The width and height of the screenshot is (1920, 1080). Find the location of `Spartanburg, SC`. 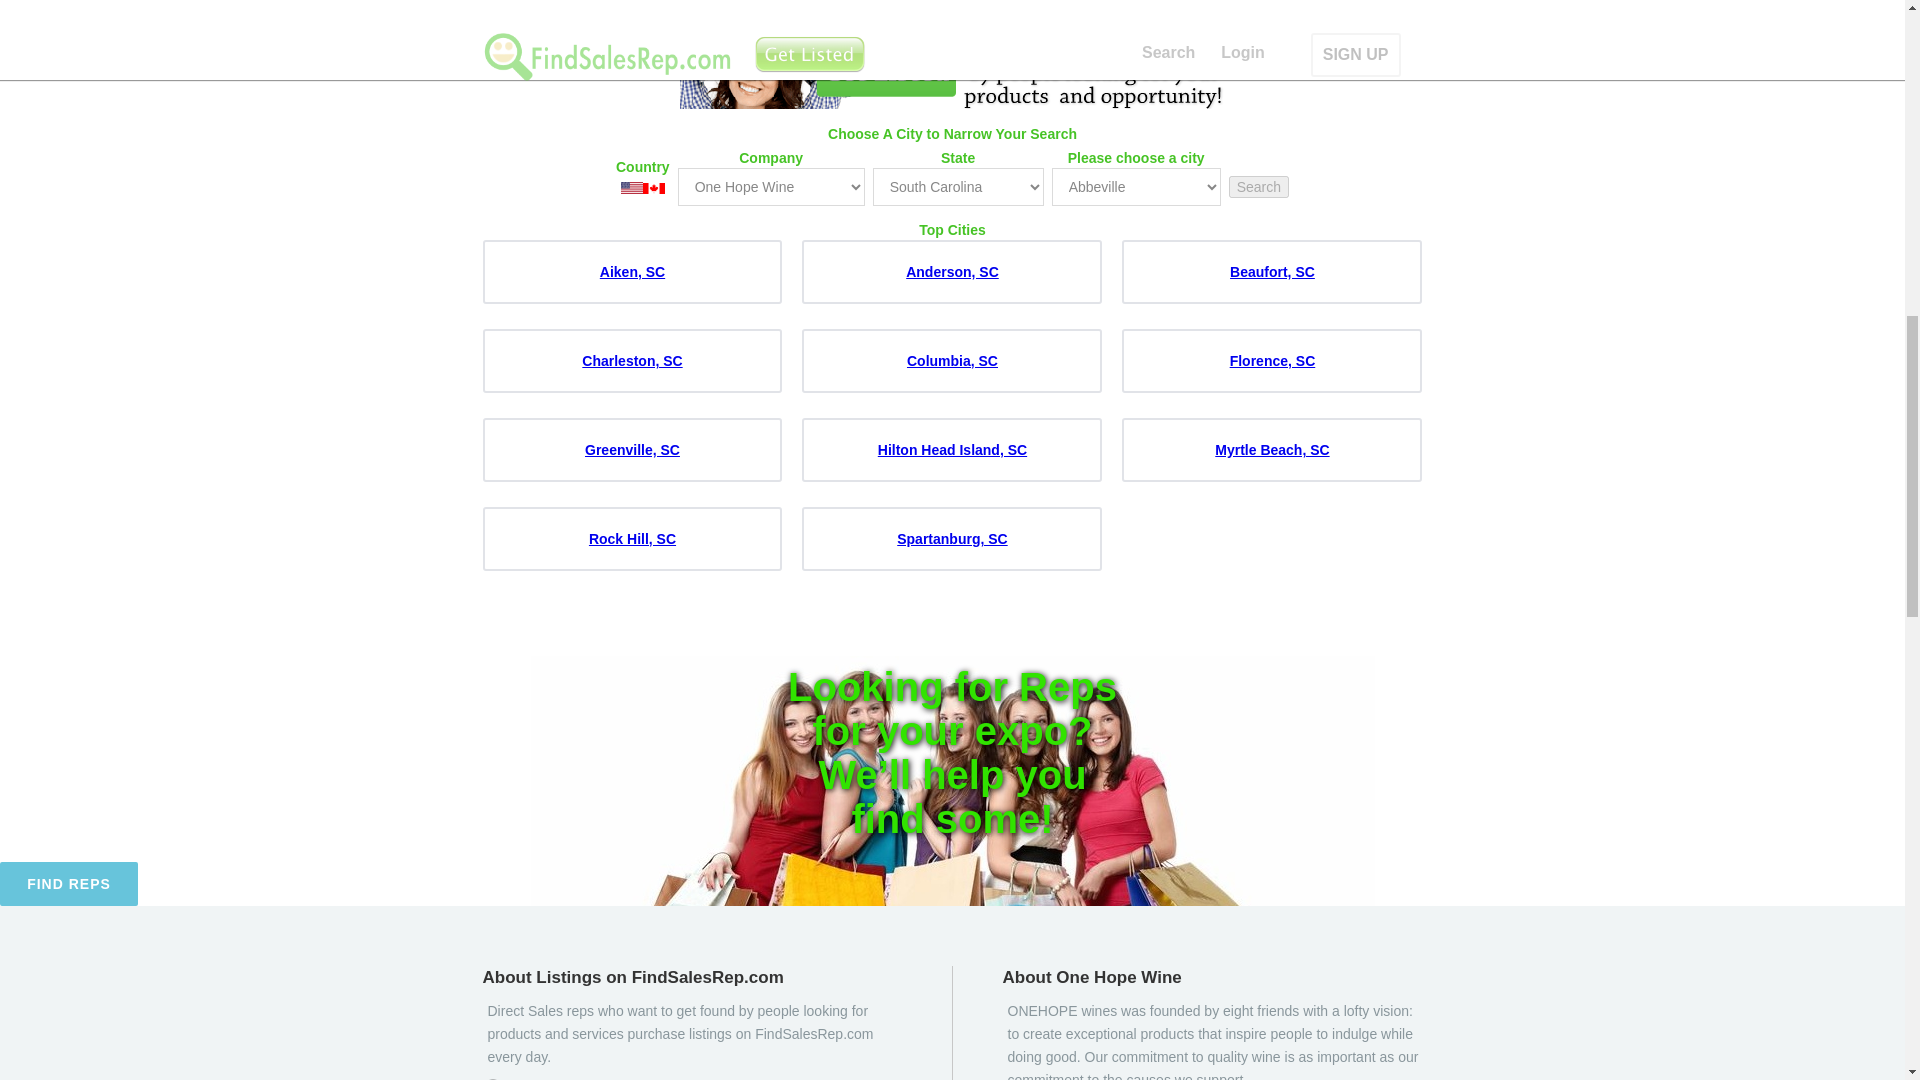

Spartanburg, SC is located at coordinates (951, 538).